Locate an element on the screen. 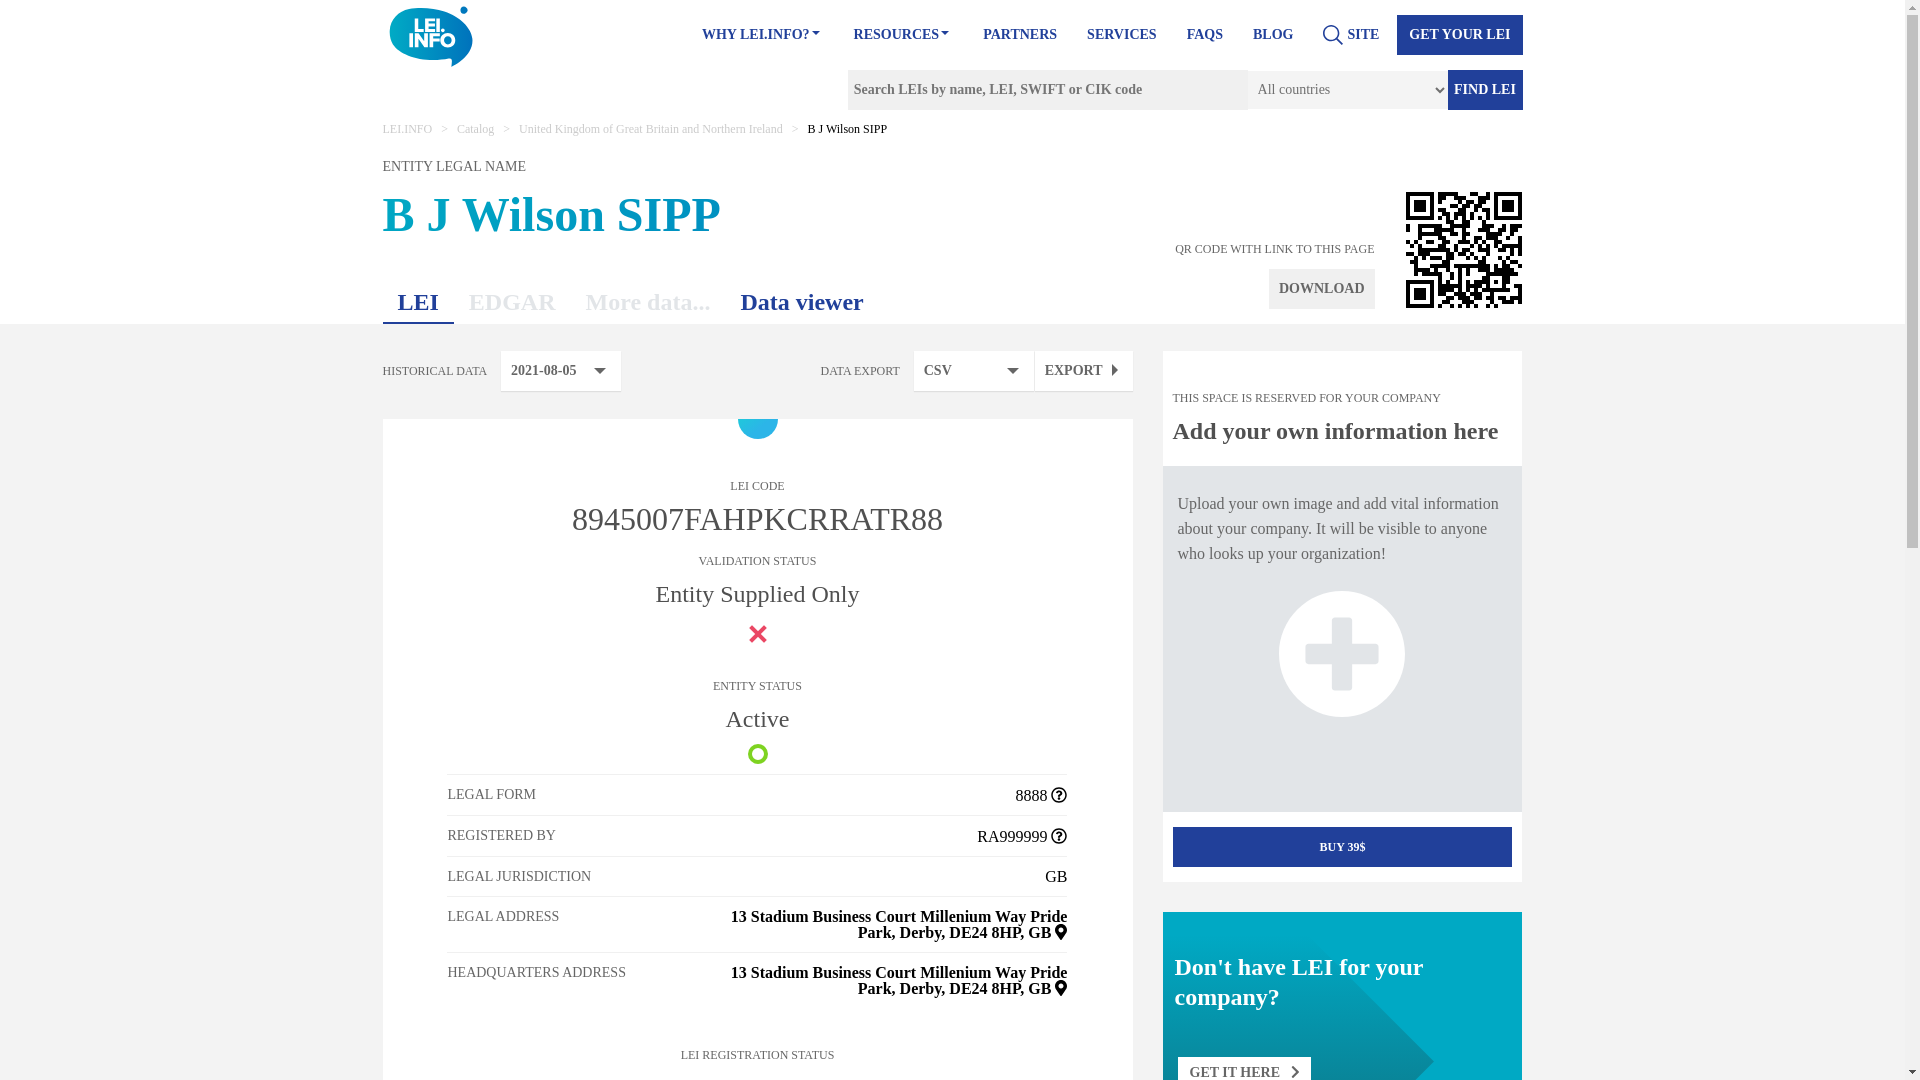 This screenshot has width=1920, height=1080. RESOURCES is located at coordinates (904, 35).